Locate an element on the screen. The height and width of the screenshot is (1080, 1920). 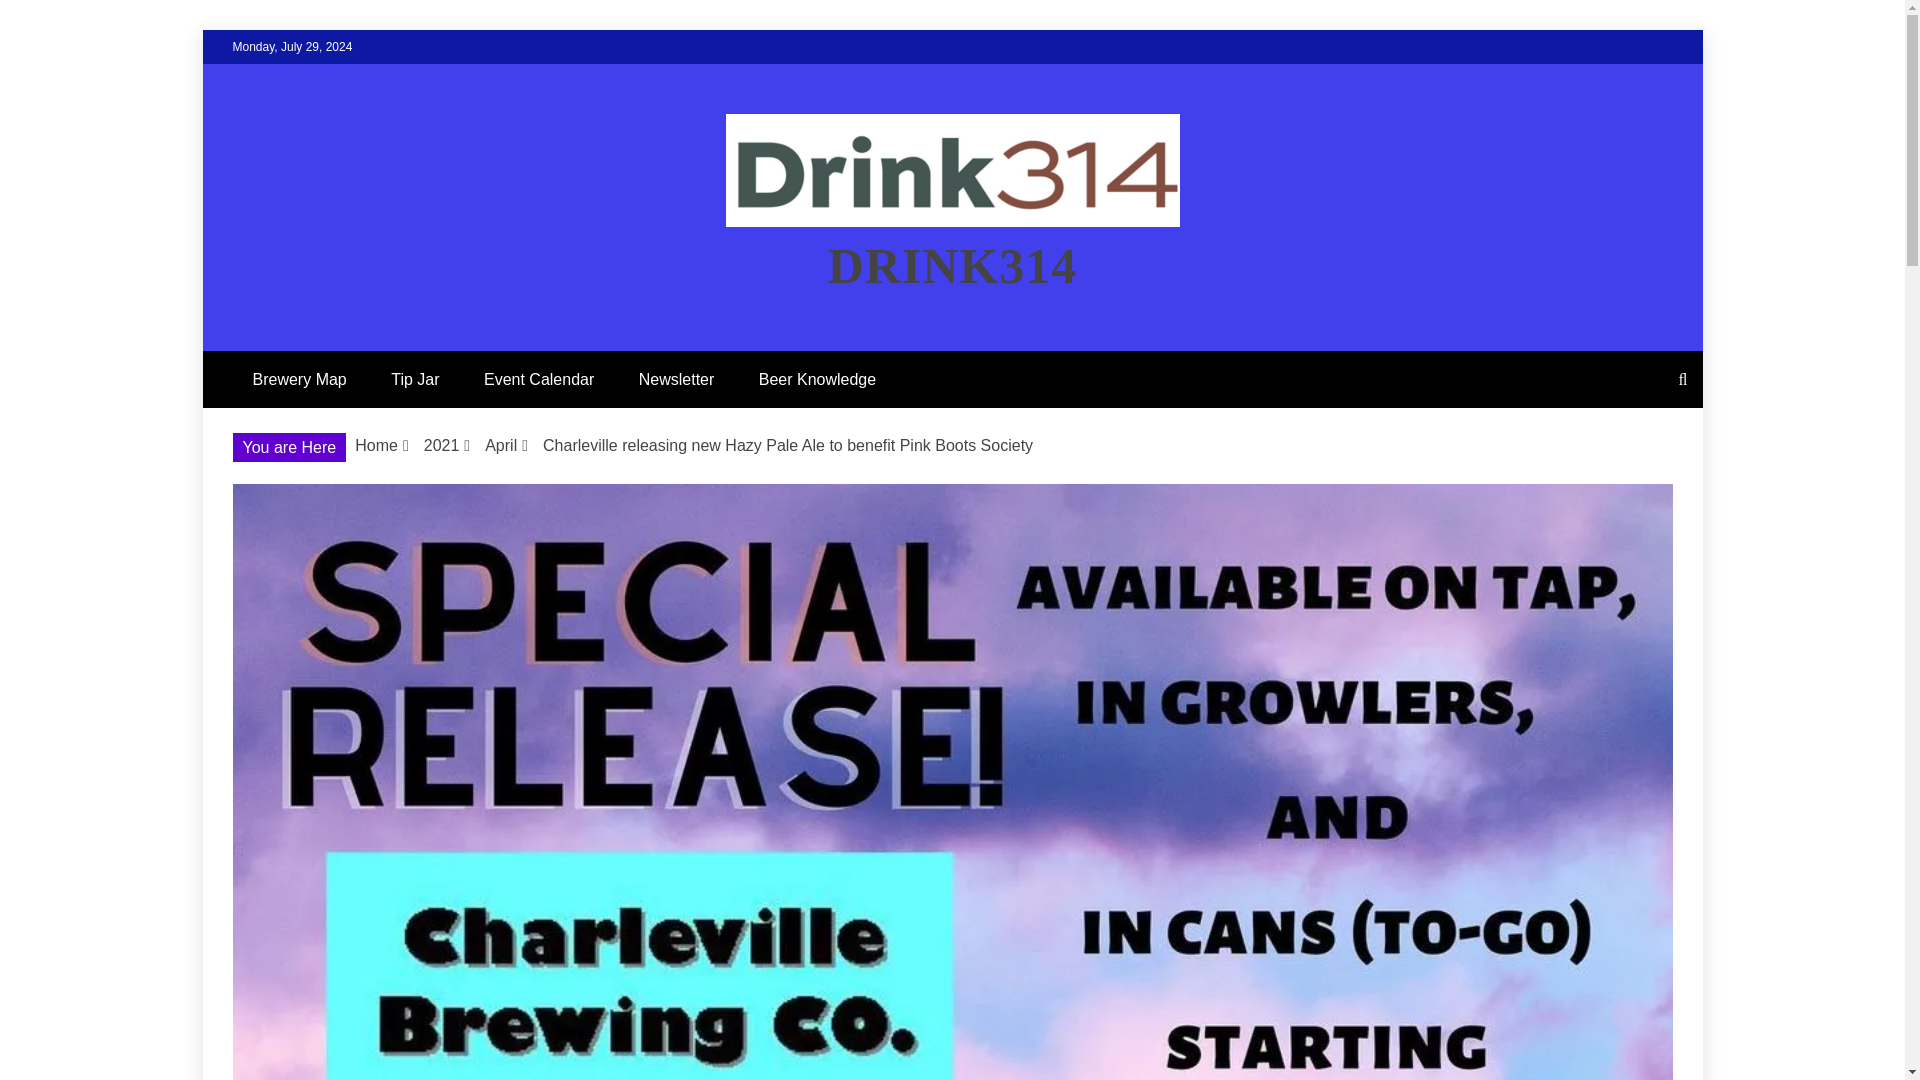
Newsletter is located at coordinates (676, 380).